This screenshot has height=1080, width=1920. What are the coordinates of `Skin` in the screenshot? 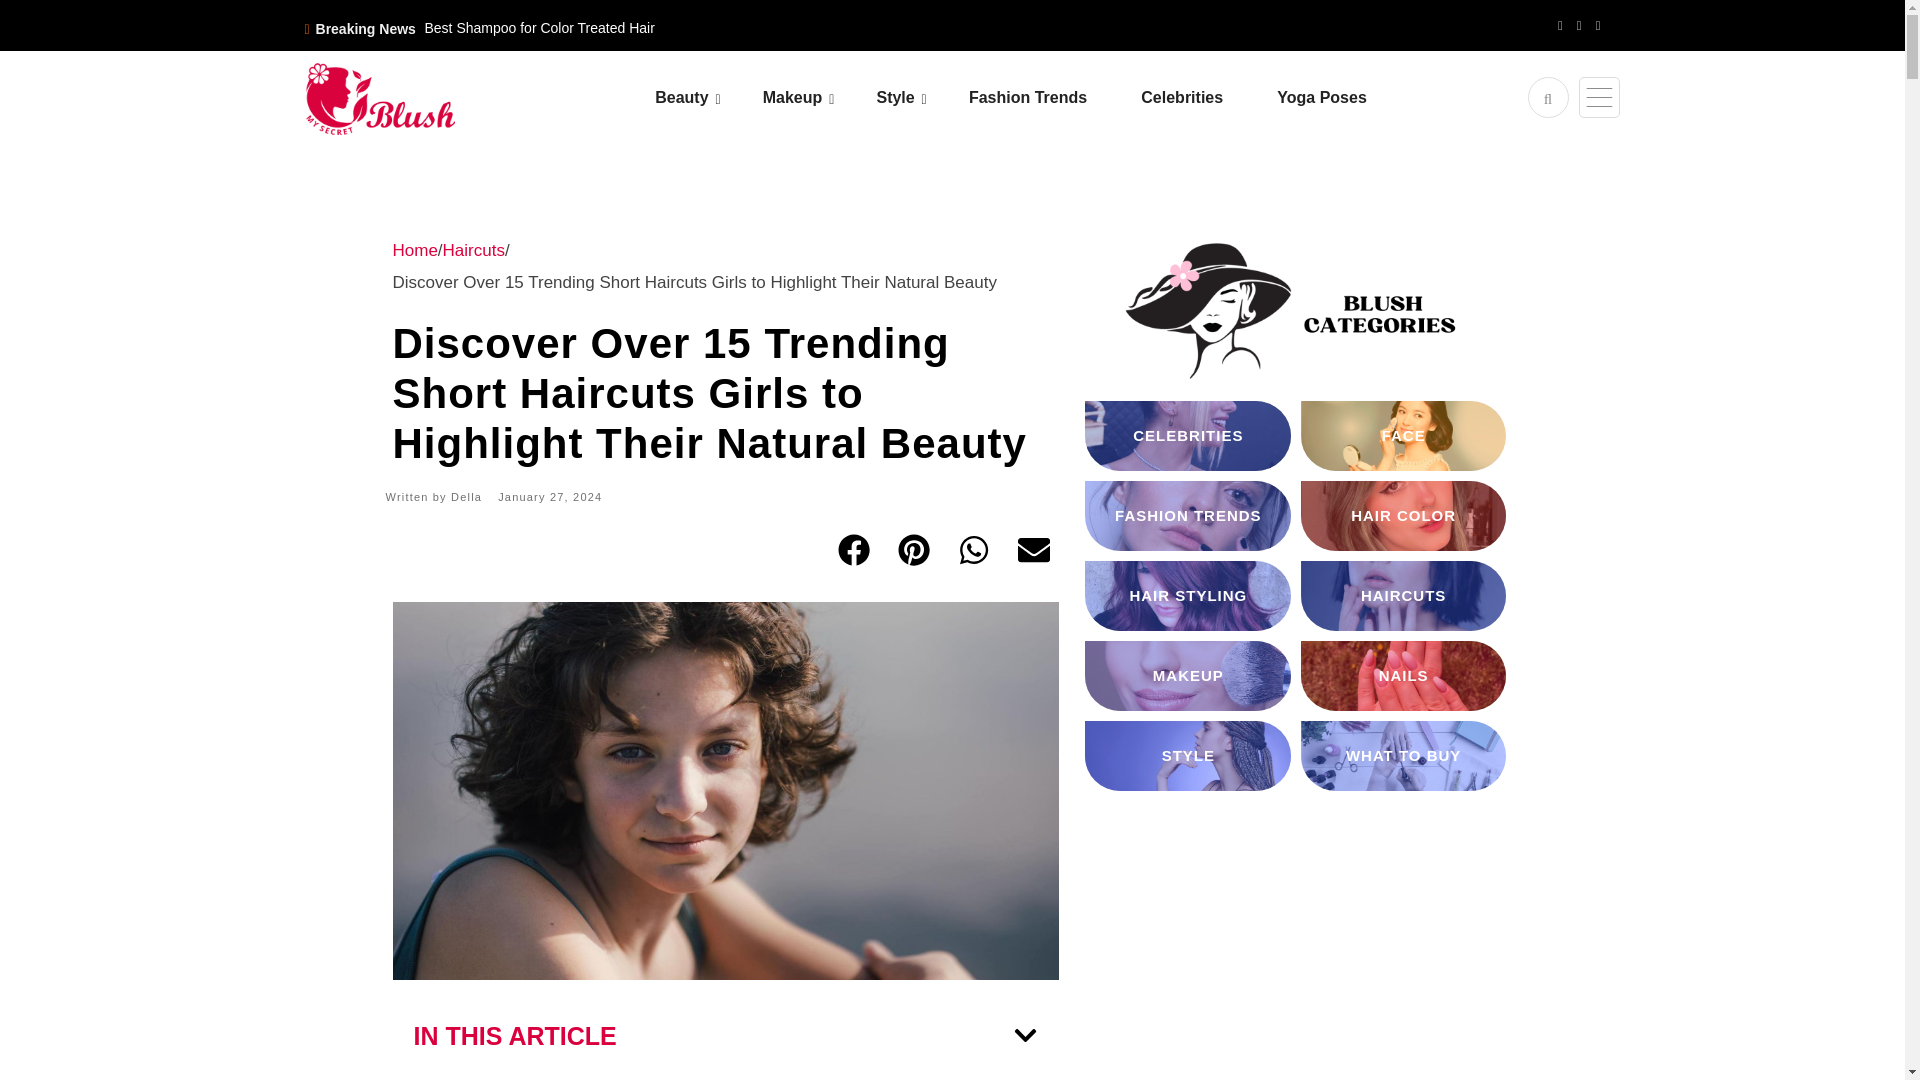 It's located at (779, 153).